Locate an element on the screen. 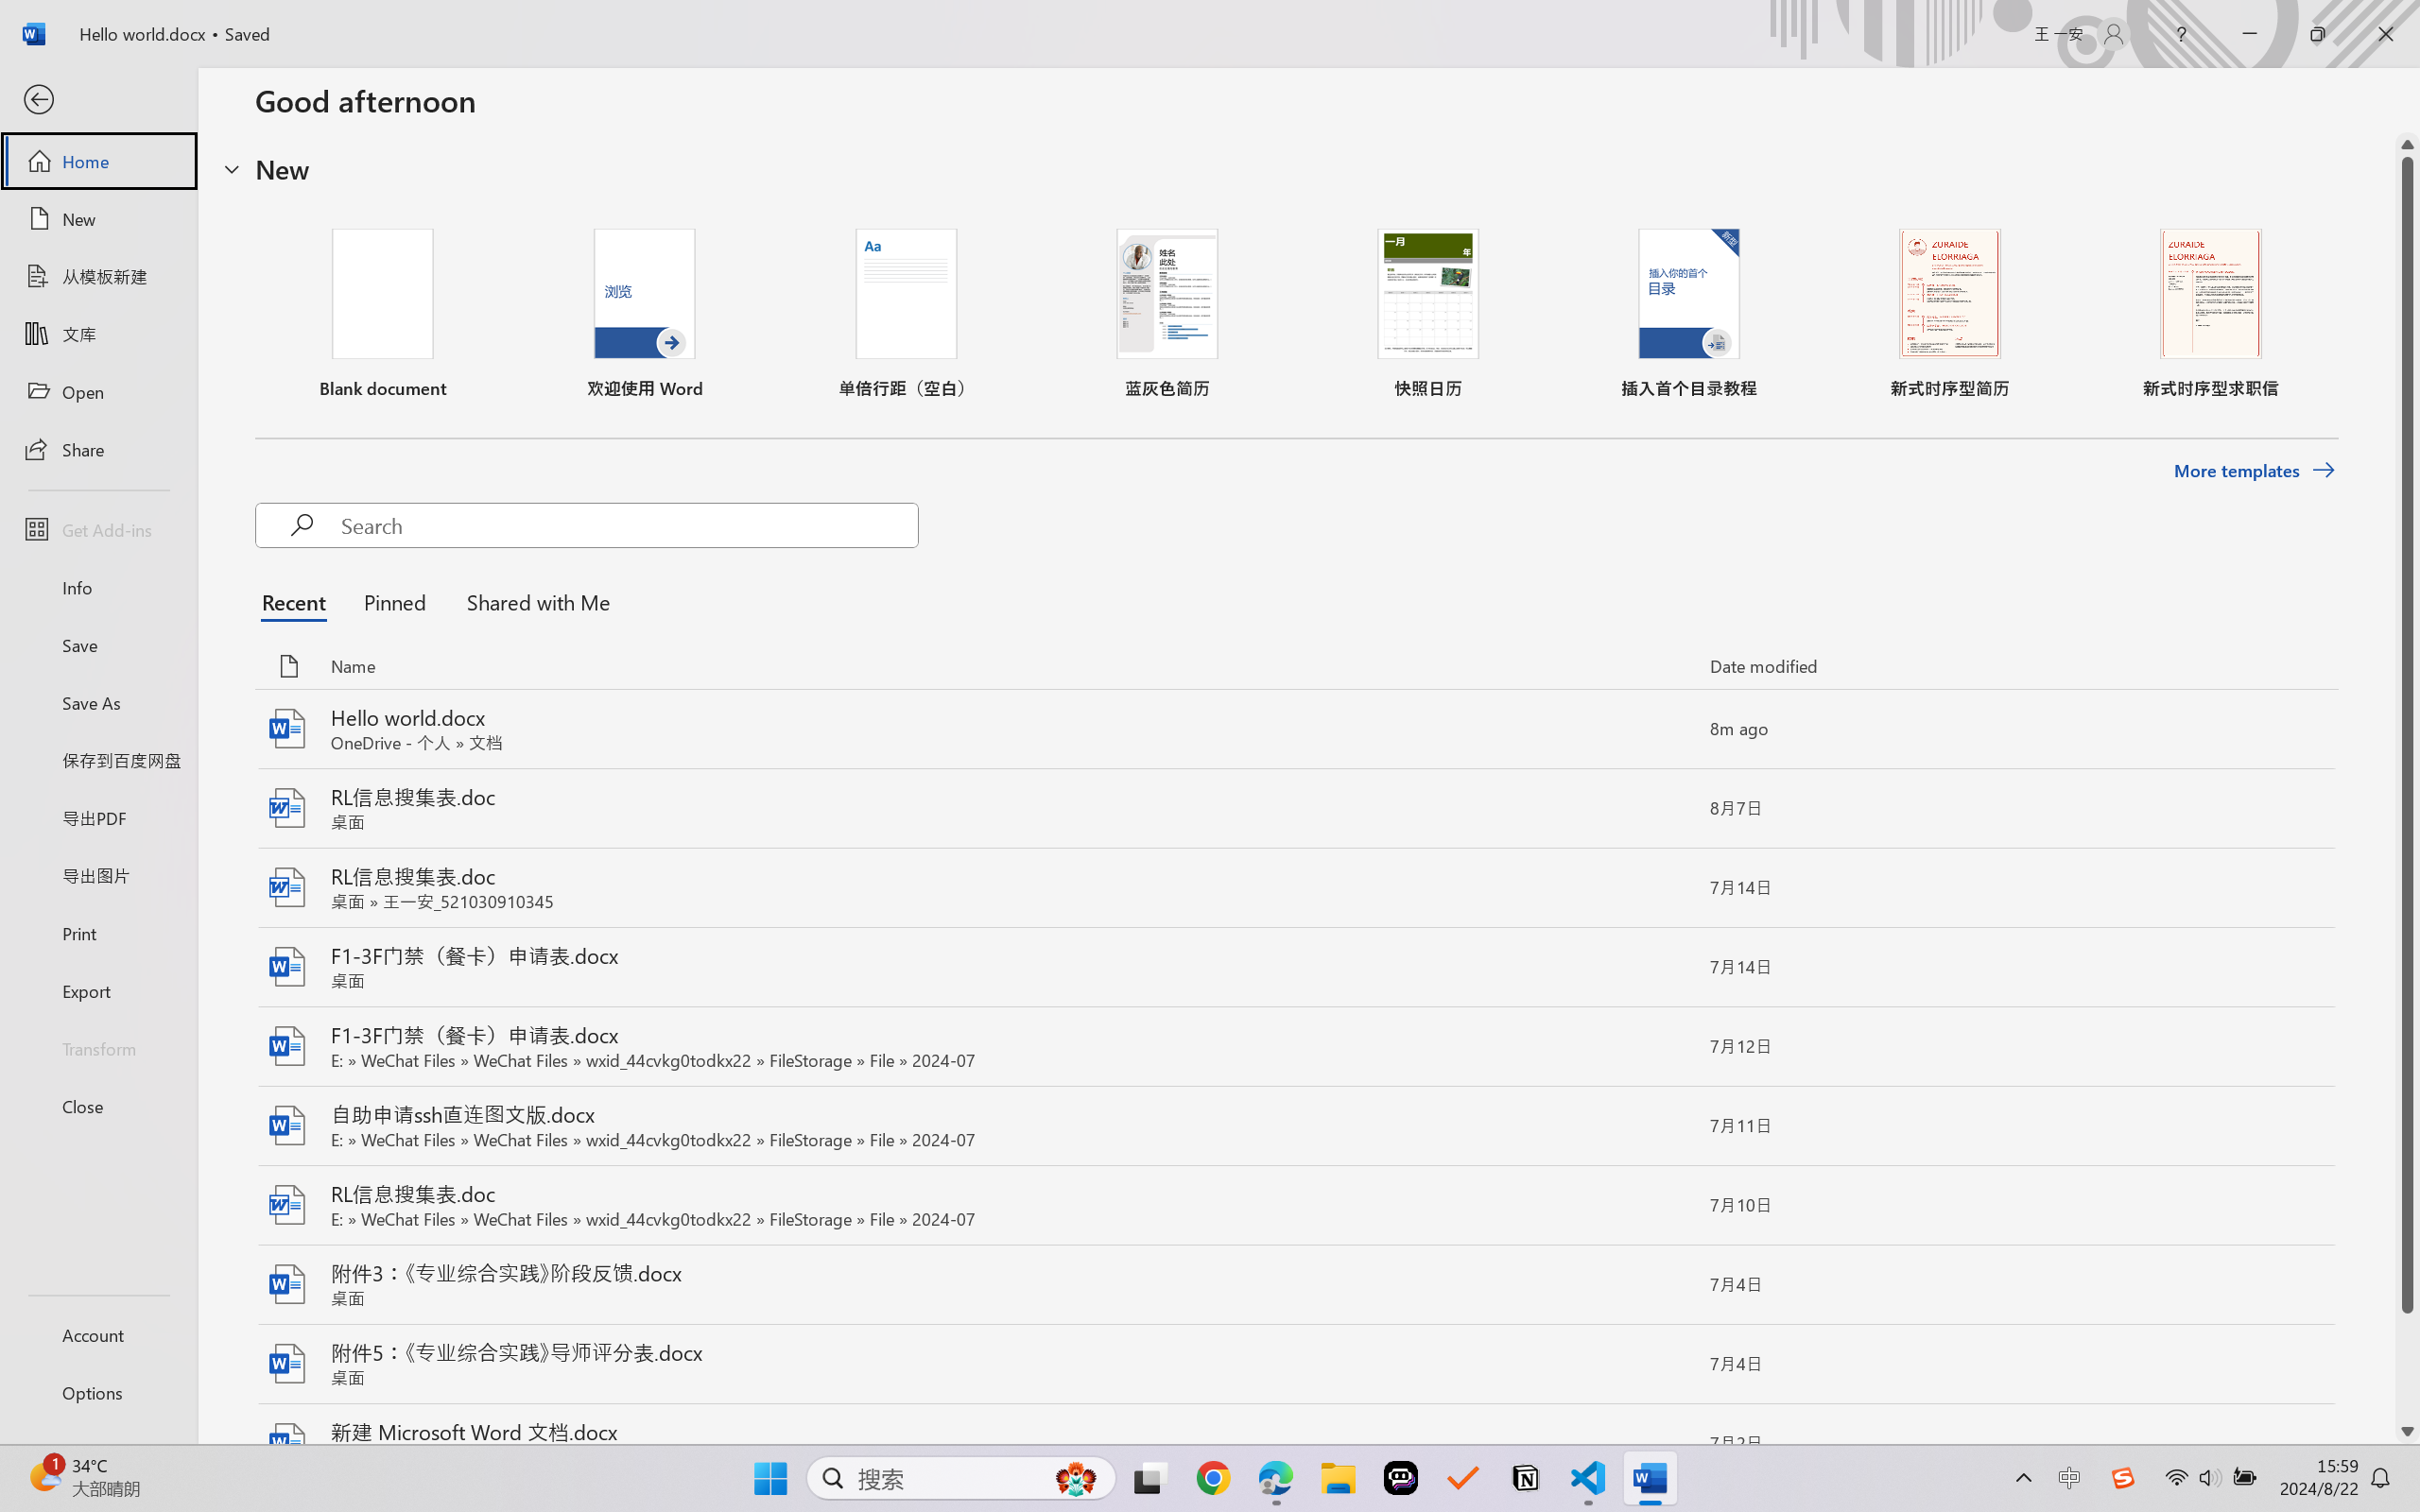 The height and width of the screenshot is (1512, 2420). AutomationID: DynamicSearchBoxGleamImage is located at coordinates (1076, 1478).